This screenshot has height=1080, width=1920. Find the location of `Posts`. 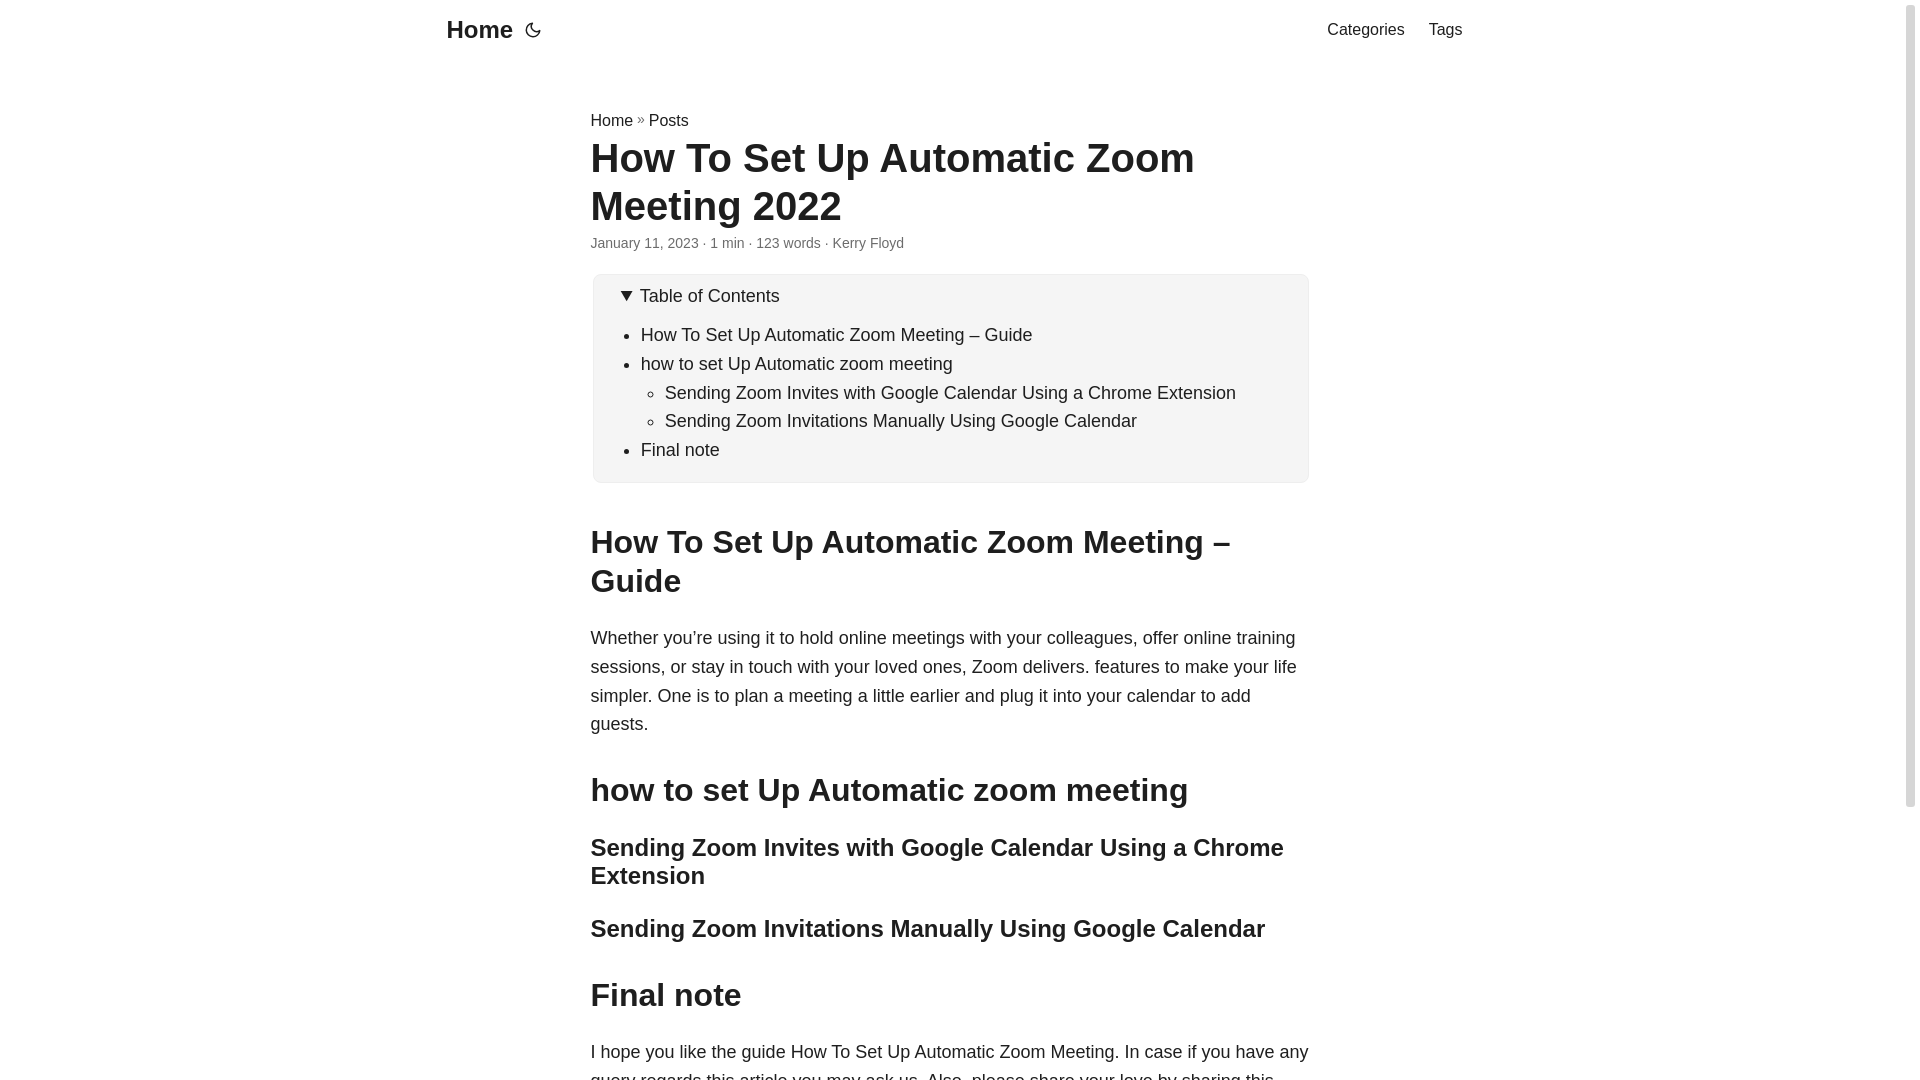

Posts is located at coordinates (668, 120).